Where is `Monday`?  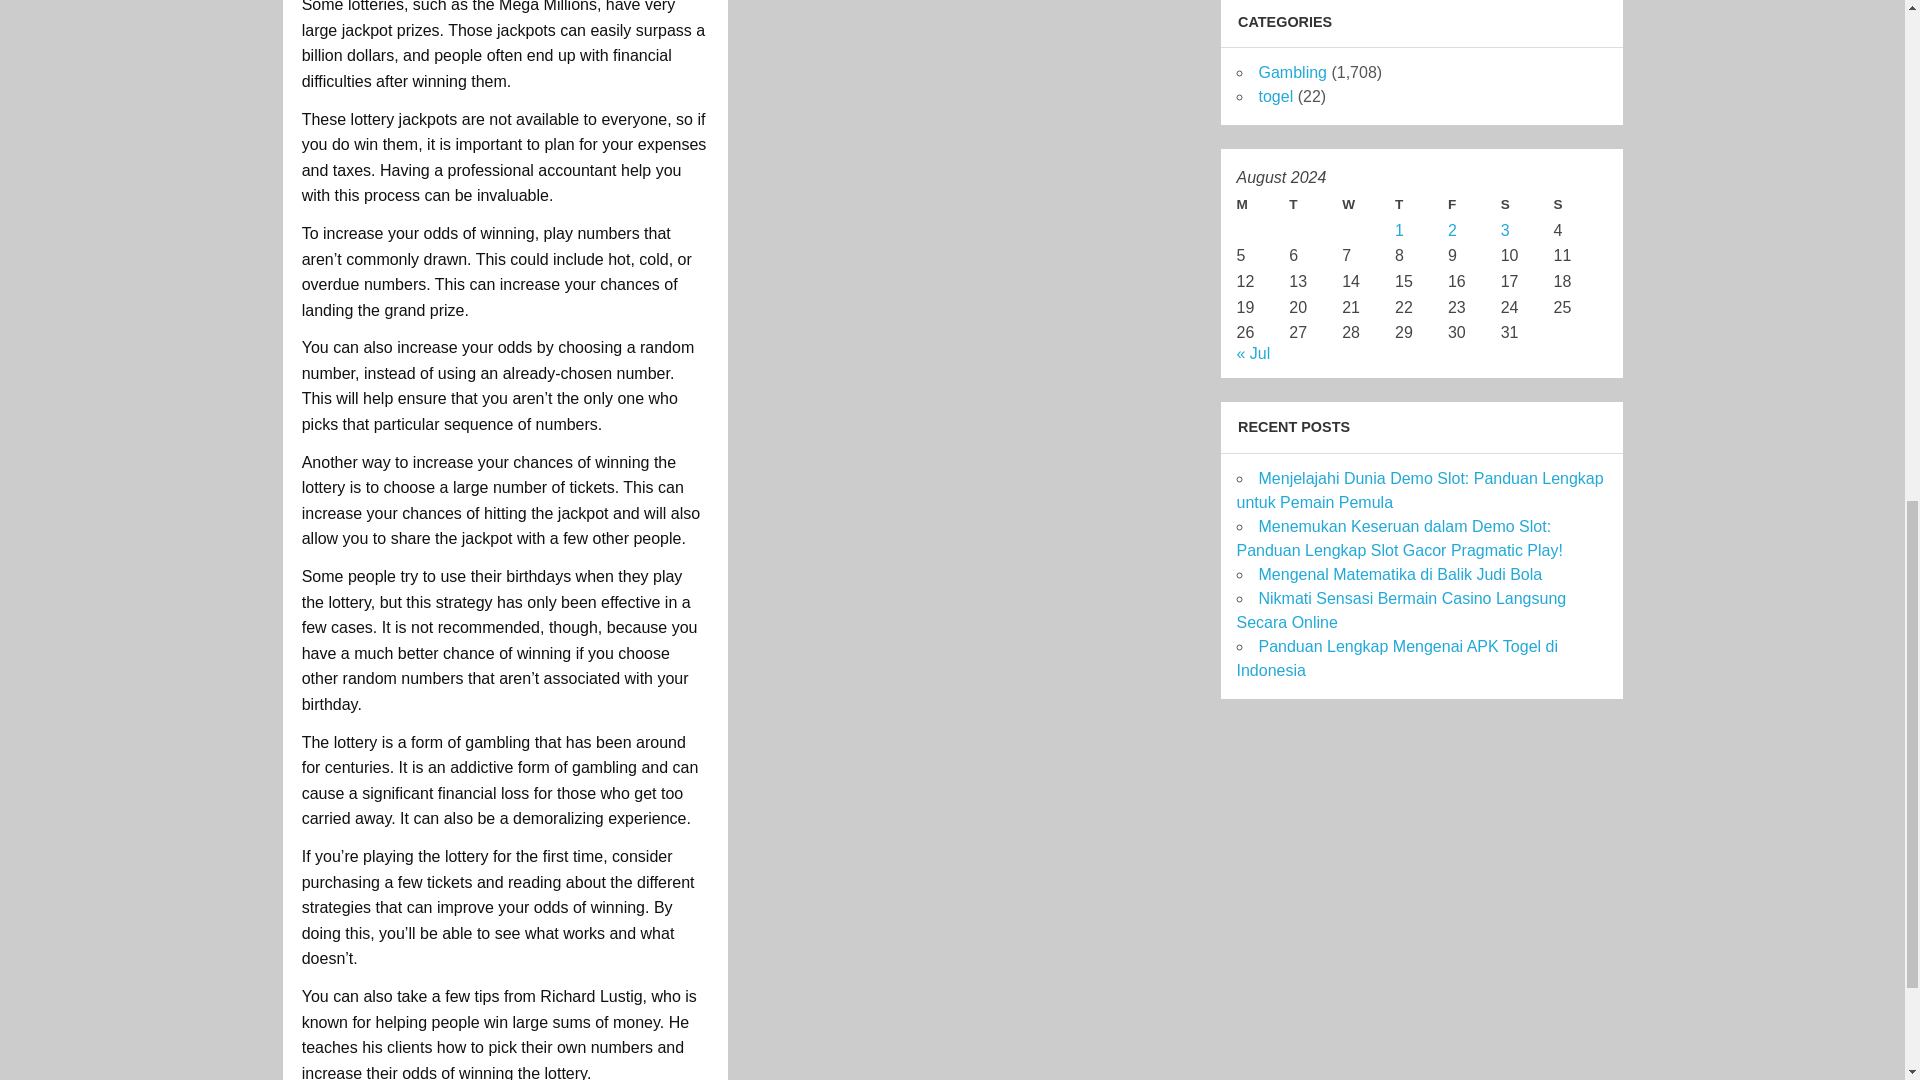 Monday is located at coordinates (1262, 205).